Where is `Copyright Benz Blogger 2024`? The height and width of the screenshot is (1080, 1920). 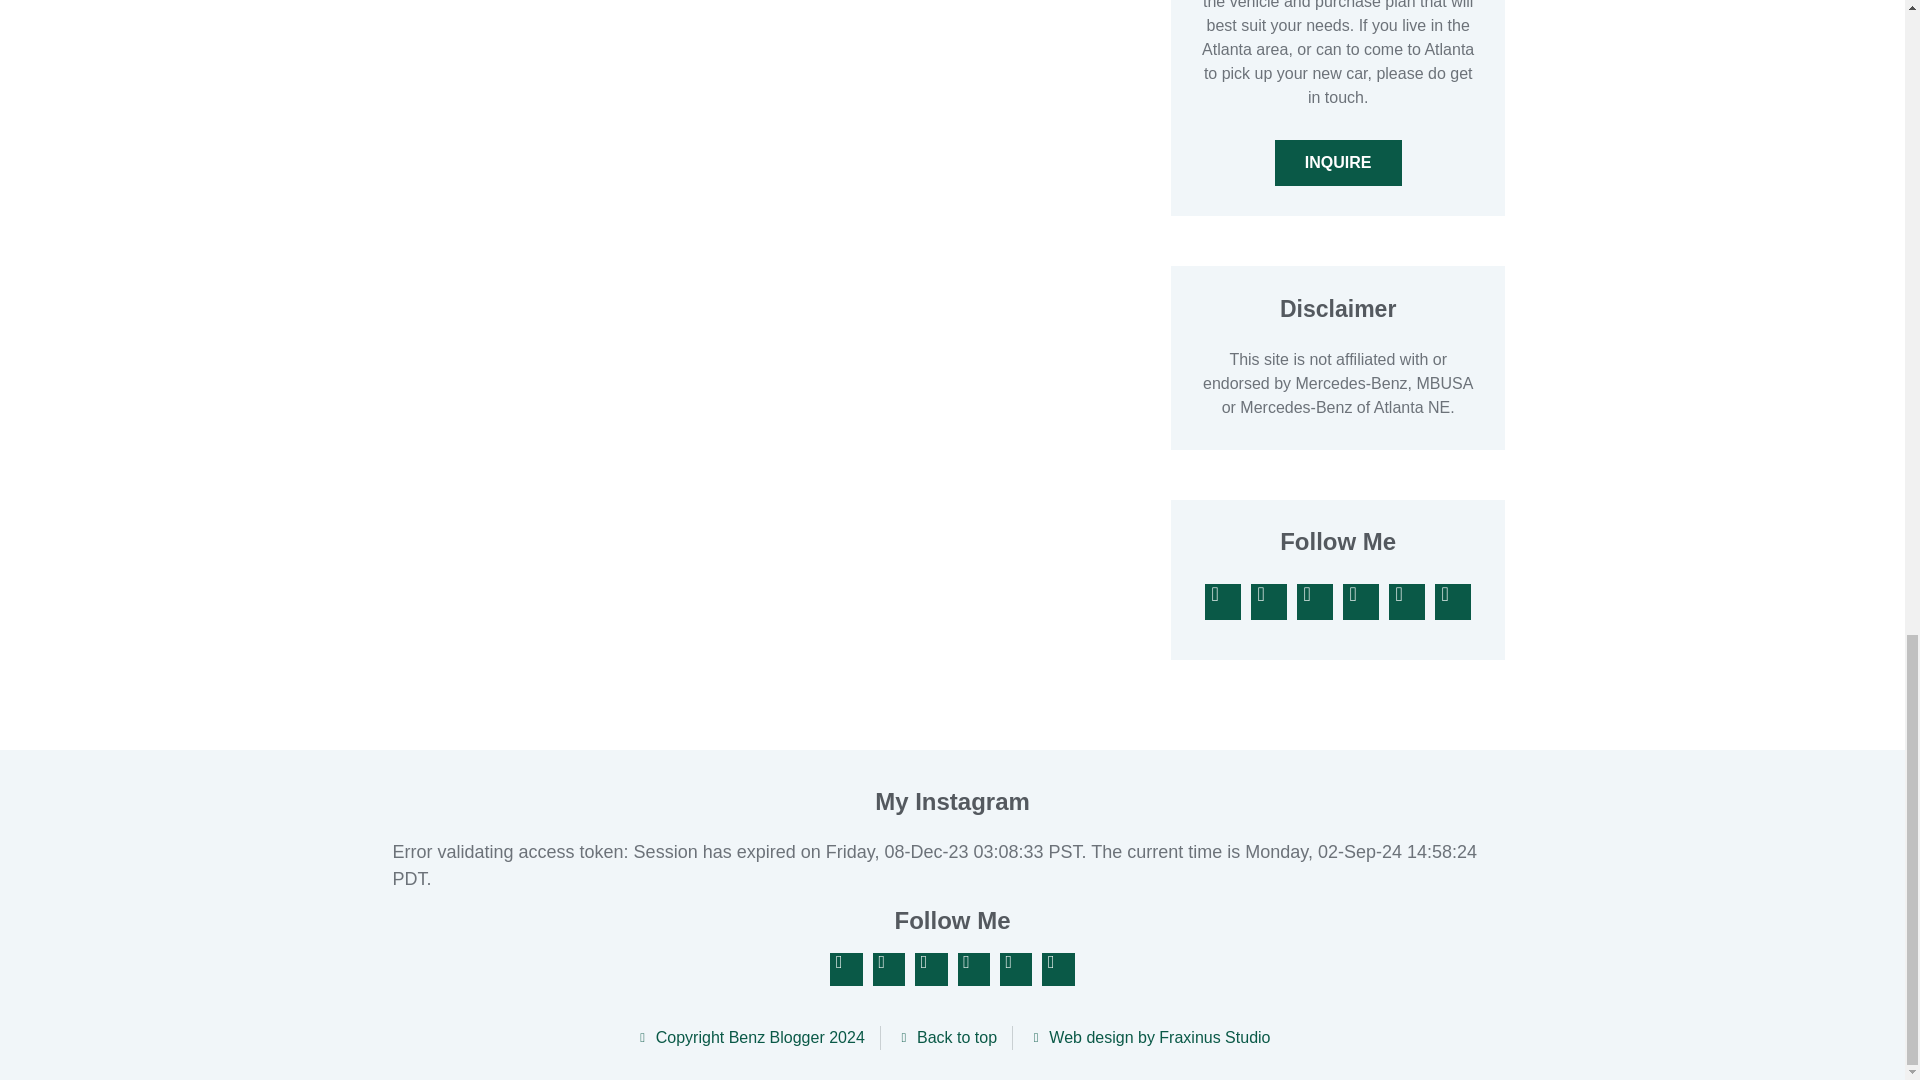
Copyright Benz Blogger 2024 is located at coordinates (748, 1038).